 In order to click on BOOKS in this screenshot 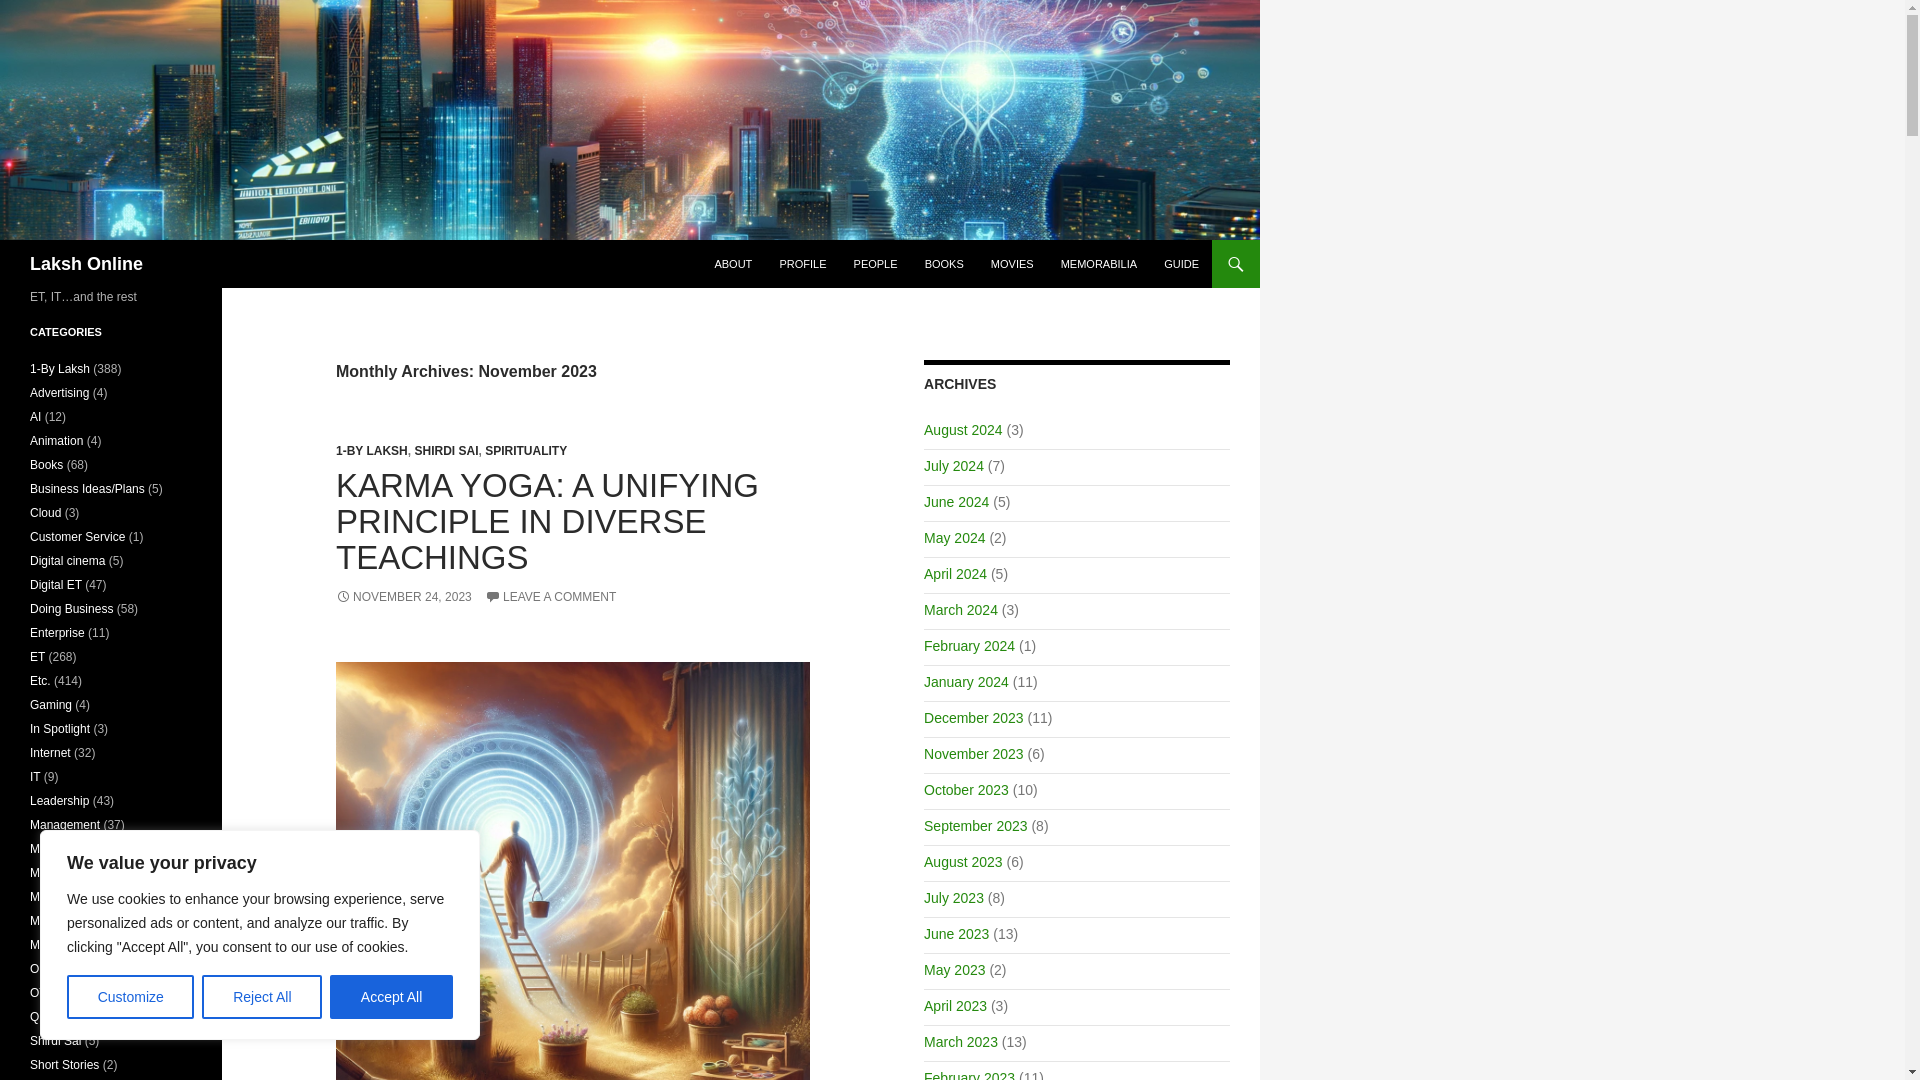, I will do `click(944, 264)`.